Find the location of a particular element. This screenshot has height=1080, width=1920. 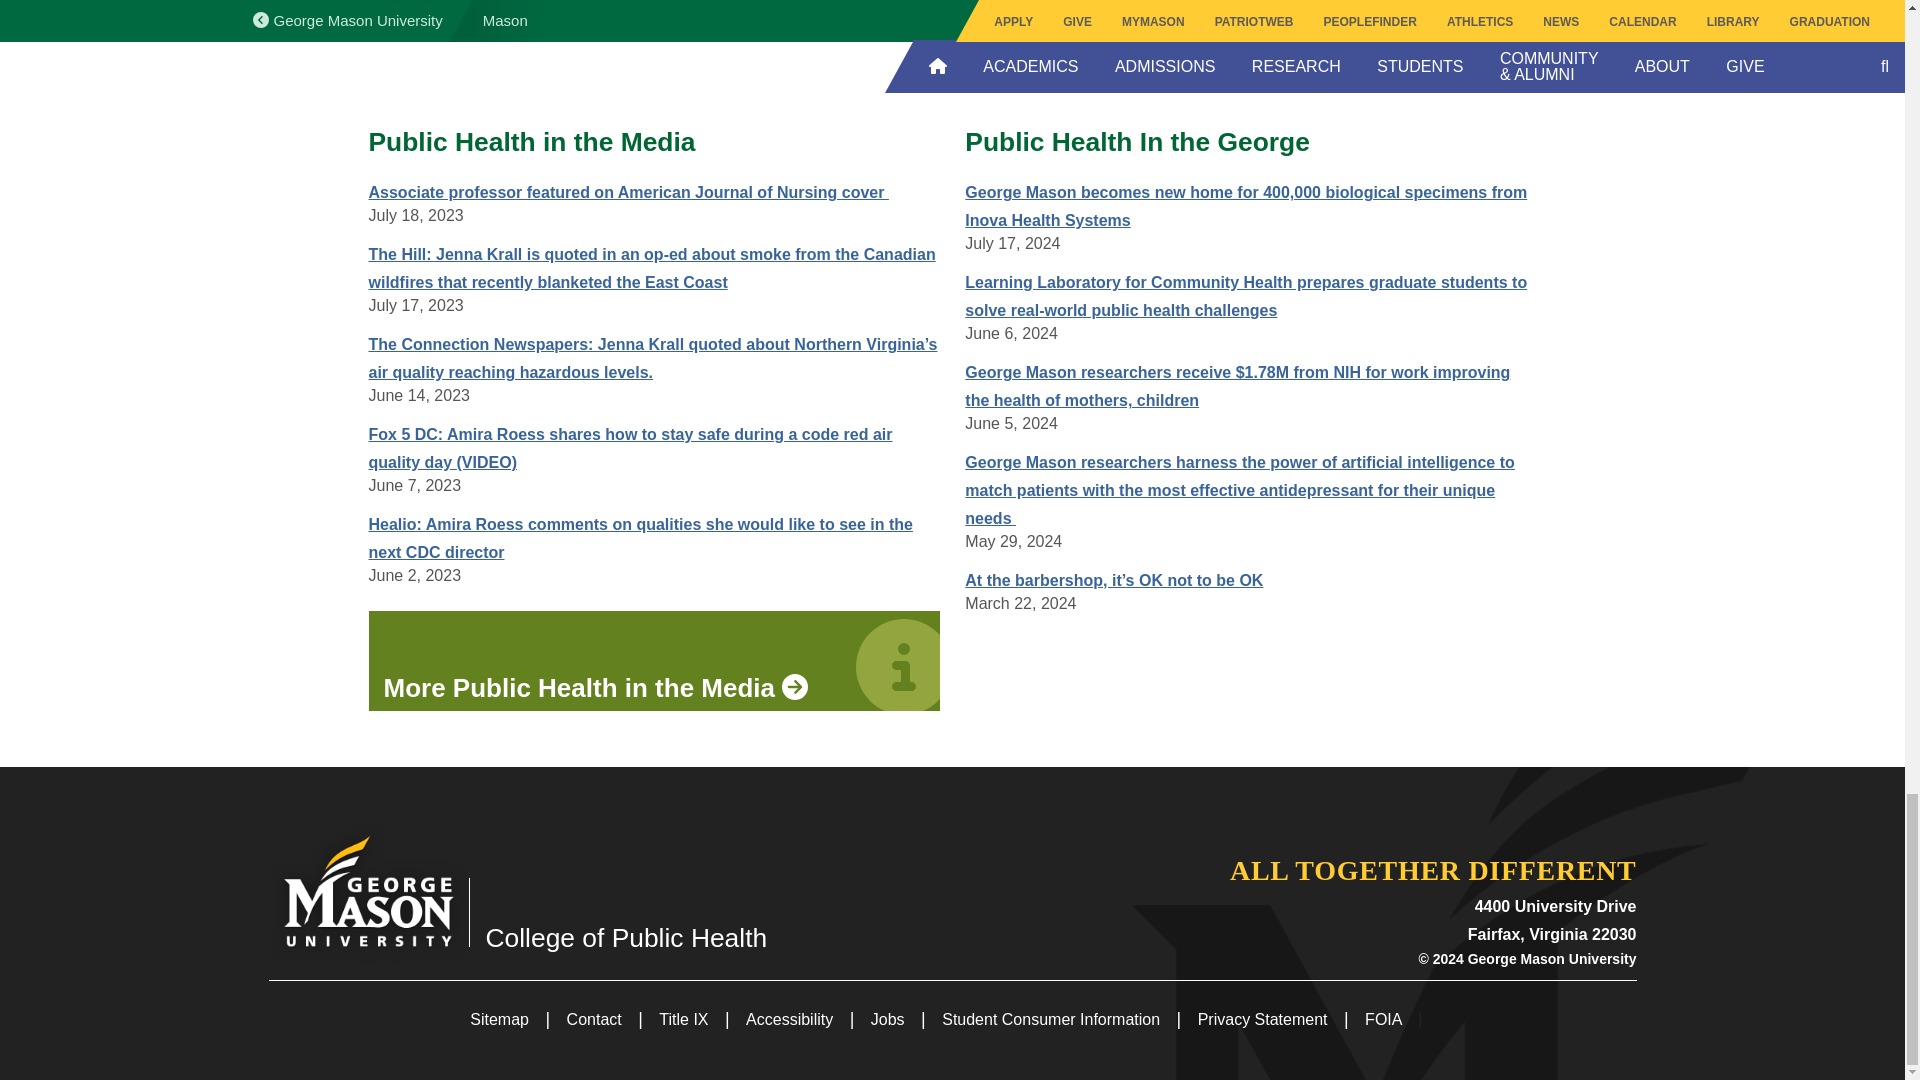

Go to first page is located at coordinates (932, 82).